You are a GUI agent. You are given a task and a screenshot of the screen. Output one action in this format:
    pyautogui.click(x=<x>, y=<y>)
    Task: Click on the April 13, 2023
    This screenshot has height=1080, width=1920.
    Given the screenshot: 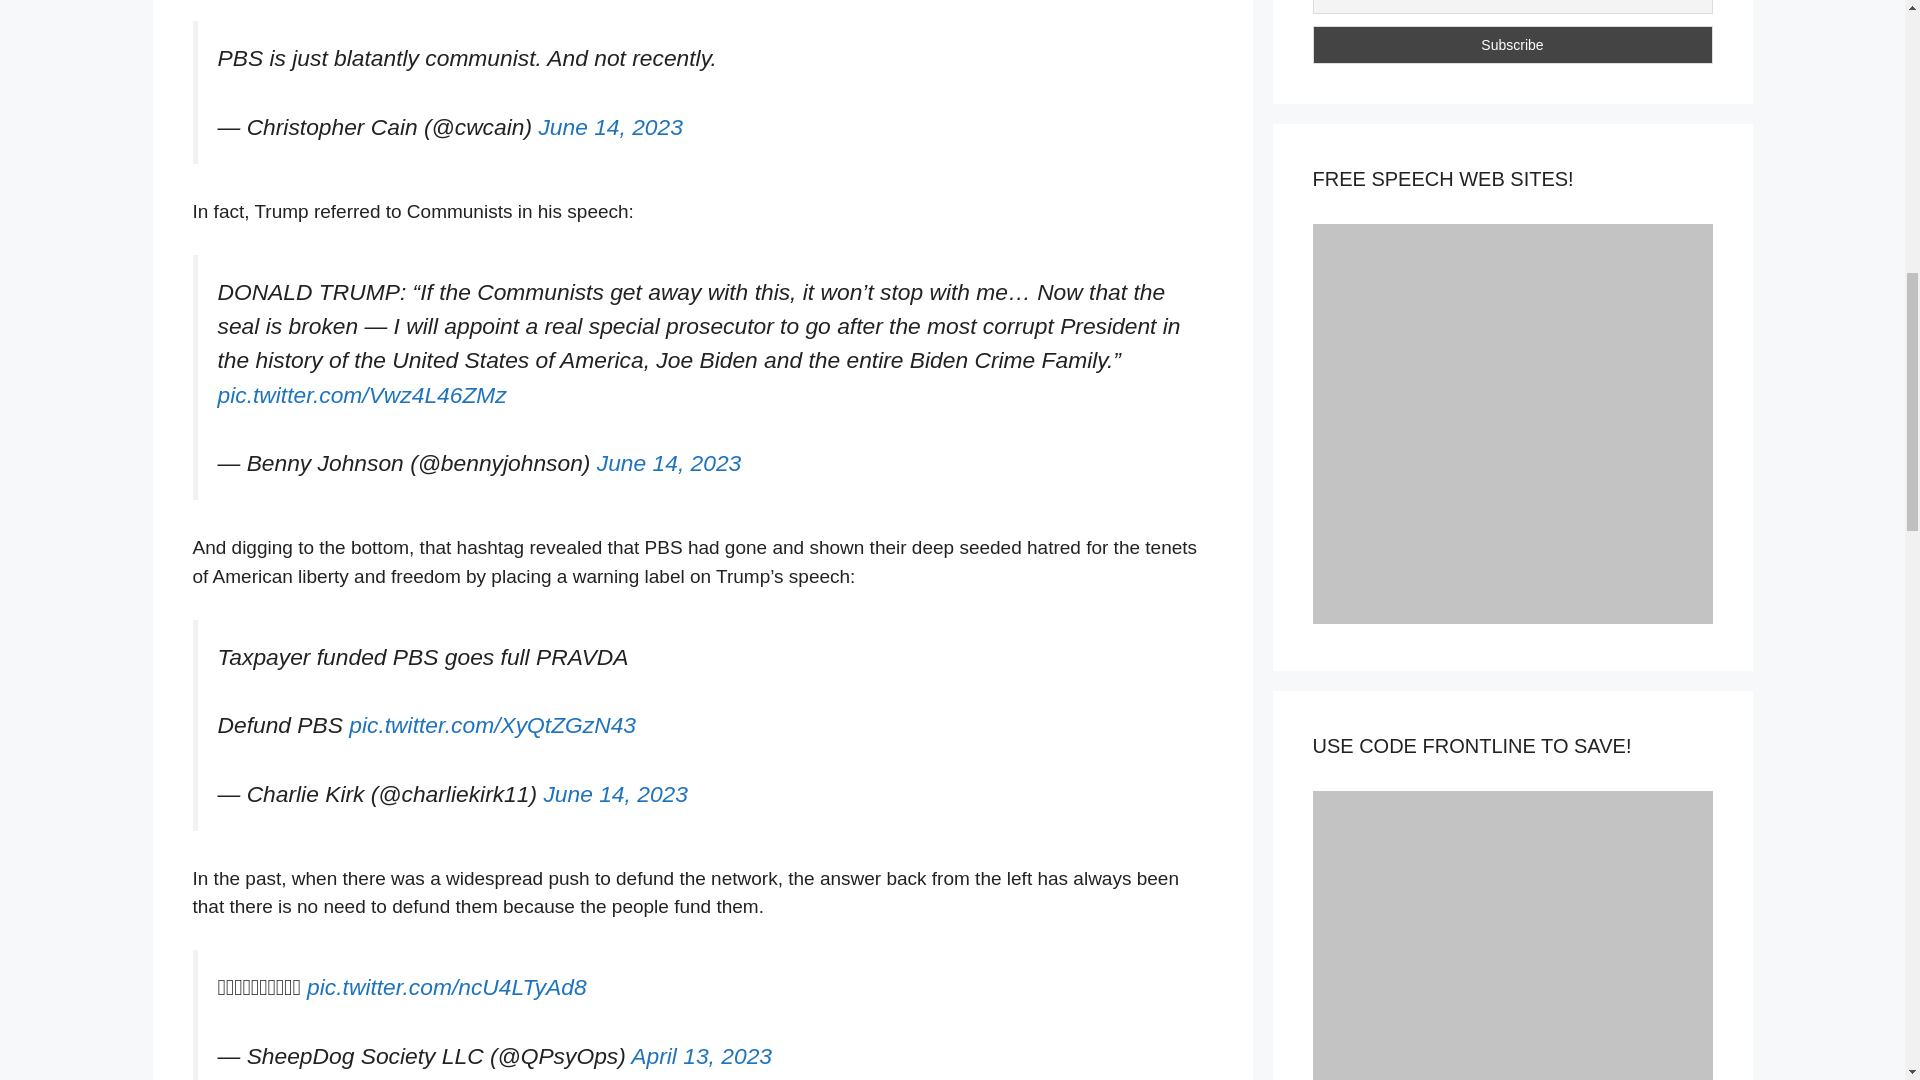 What is the action you would take?
    pyautogui.click(x=701, y=1056)
    